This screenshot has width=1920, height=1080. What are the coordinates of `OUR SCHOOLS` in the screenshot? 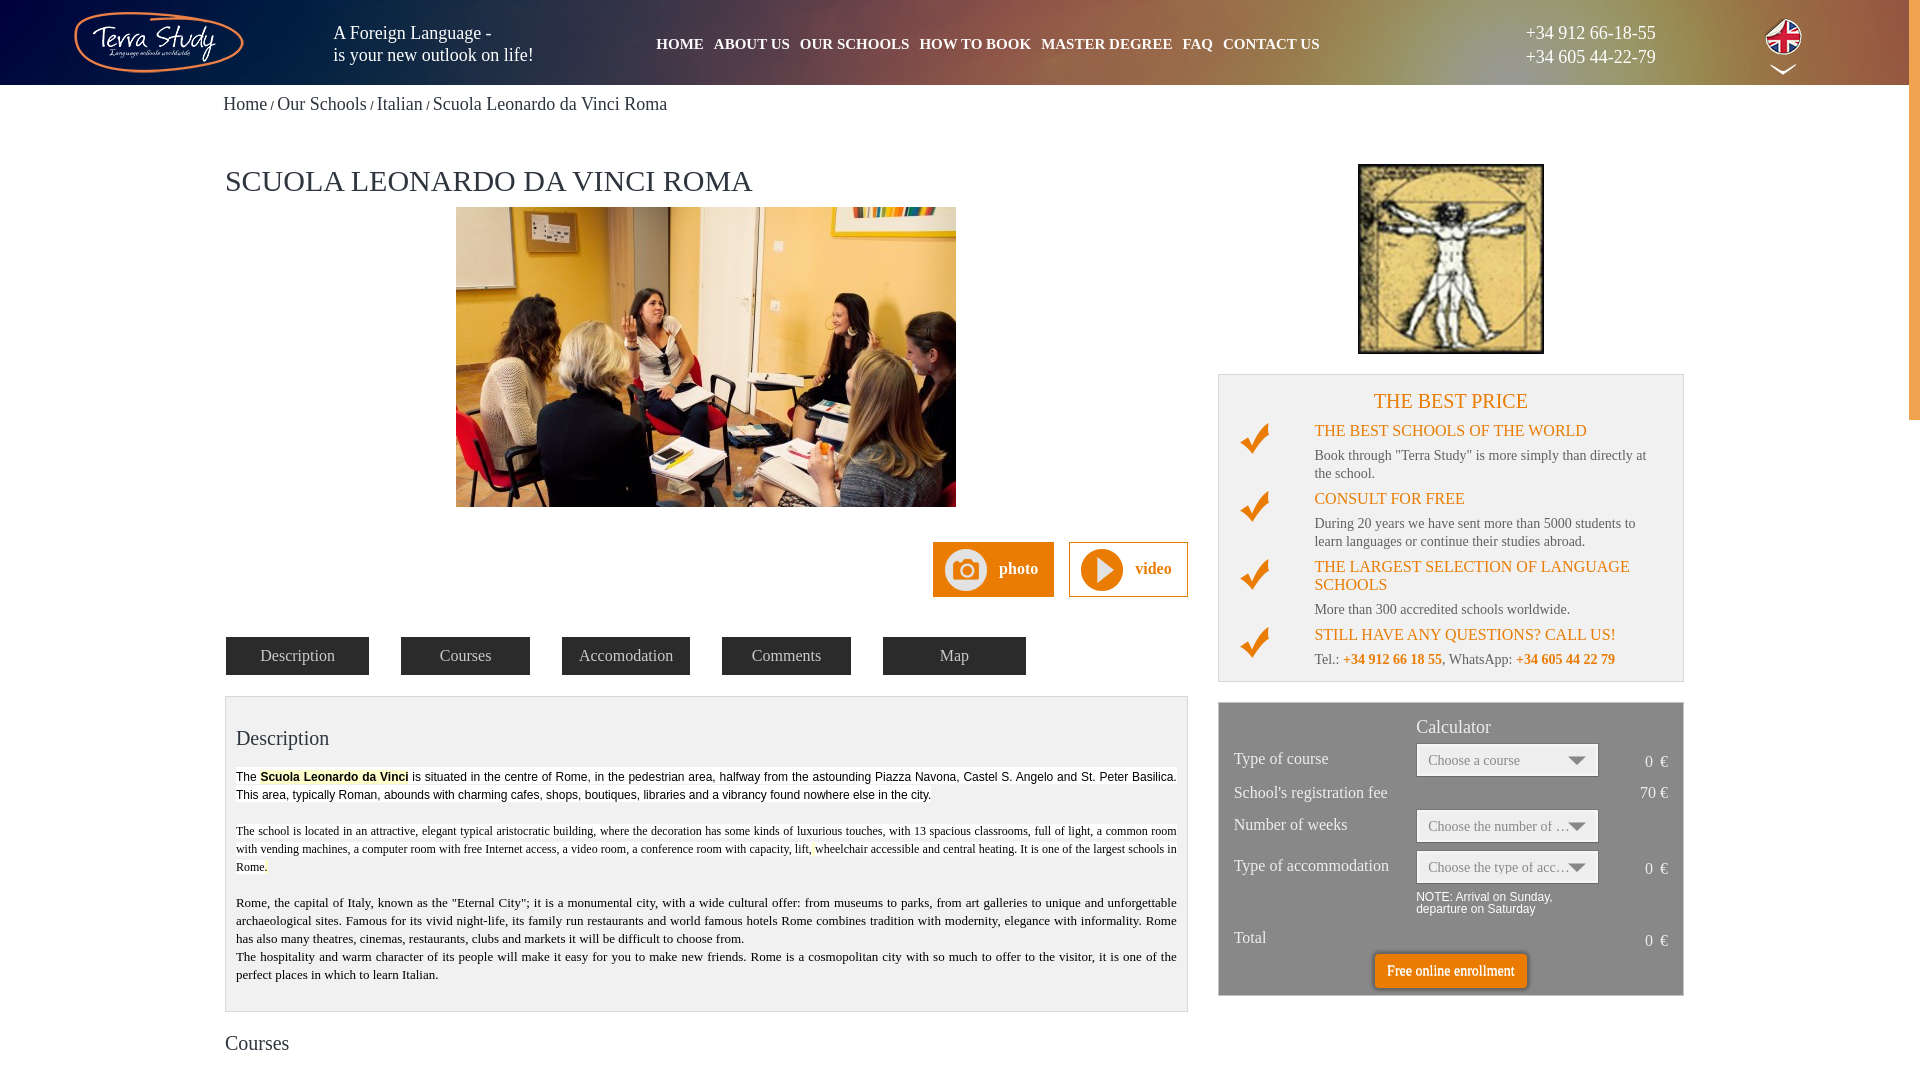 It's located at (855, 46).